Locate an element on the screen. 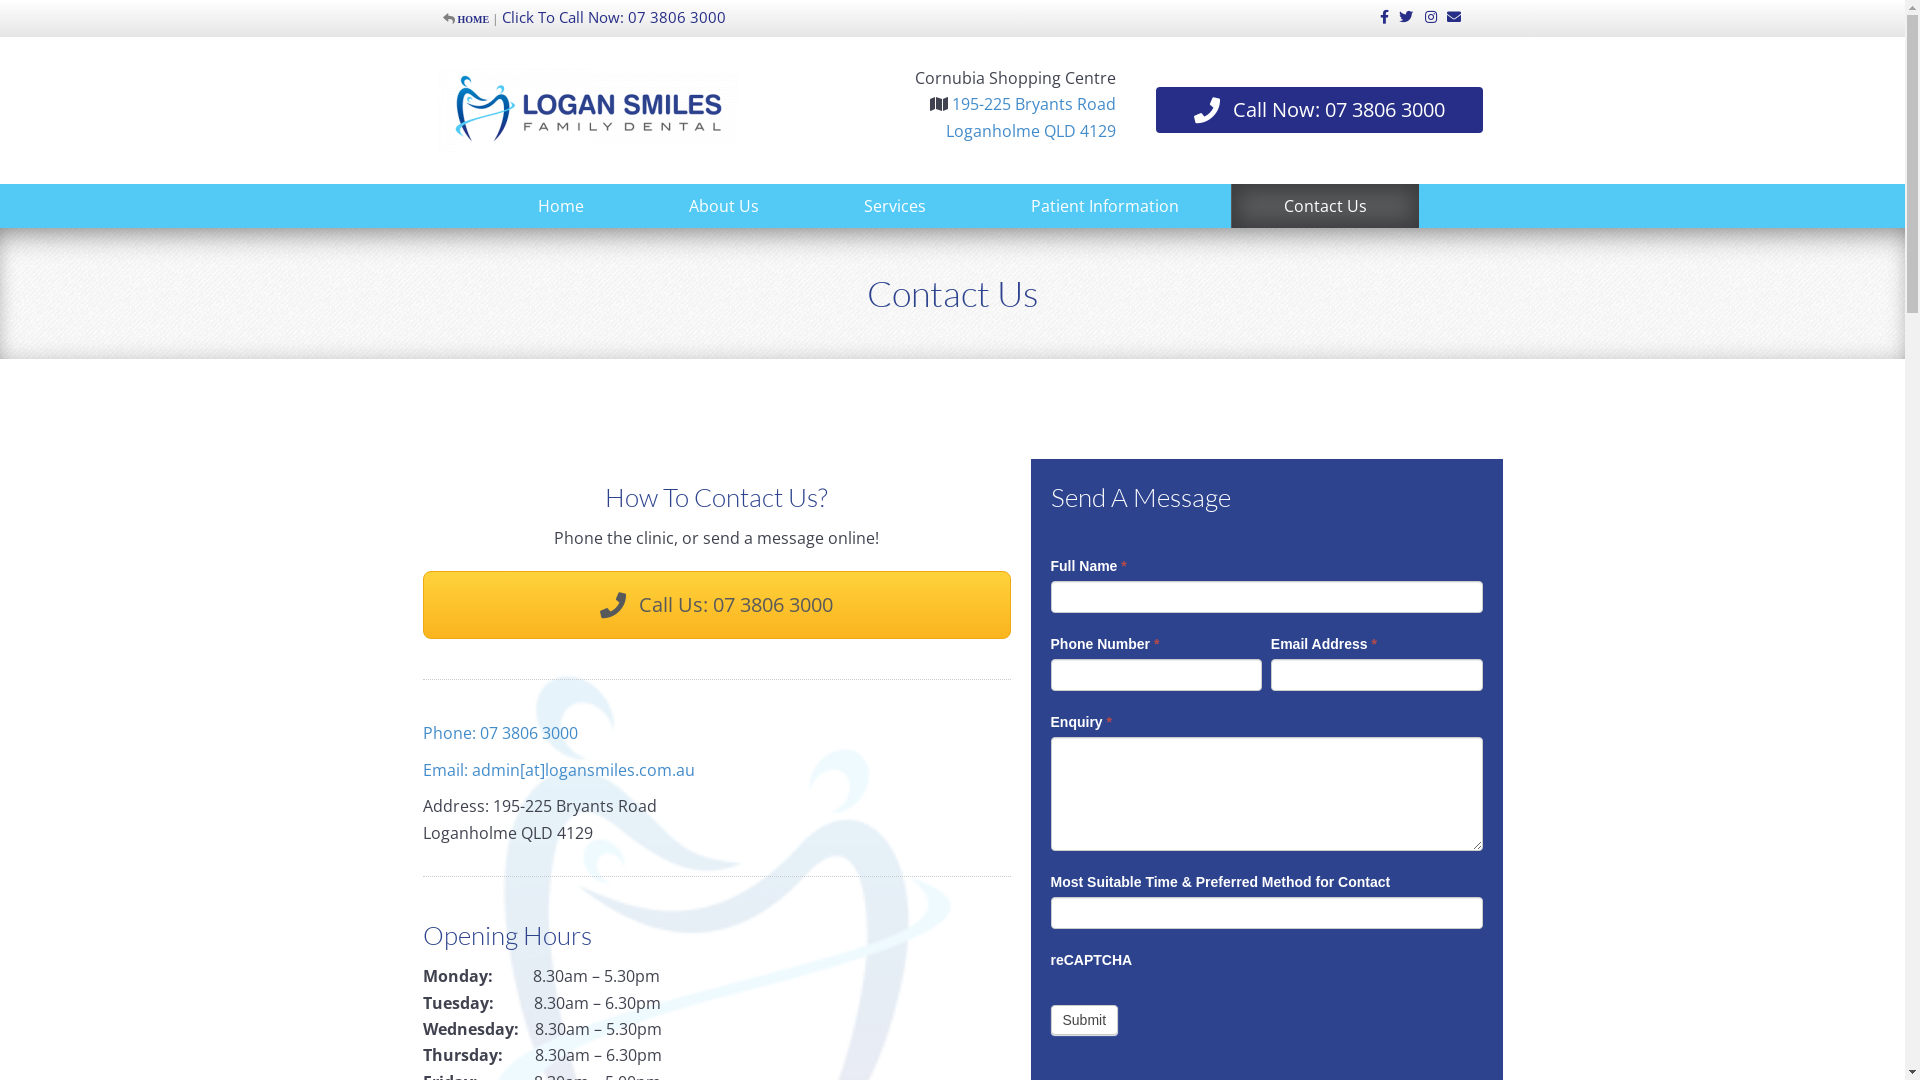 This screenshot has width=1920, height=1080. Email is located at coordinates (1448, 16).